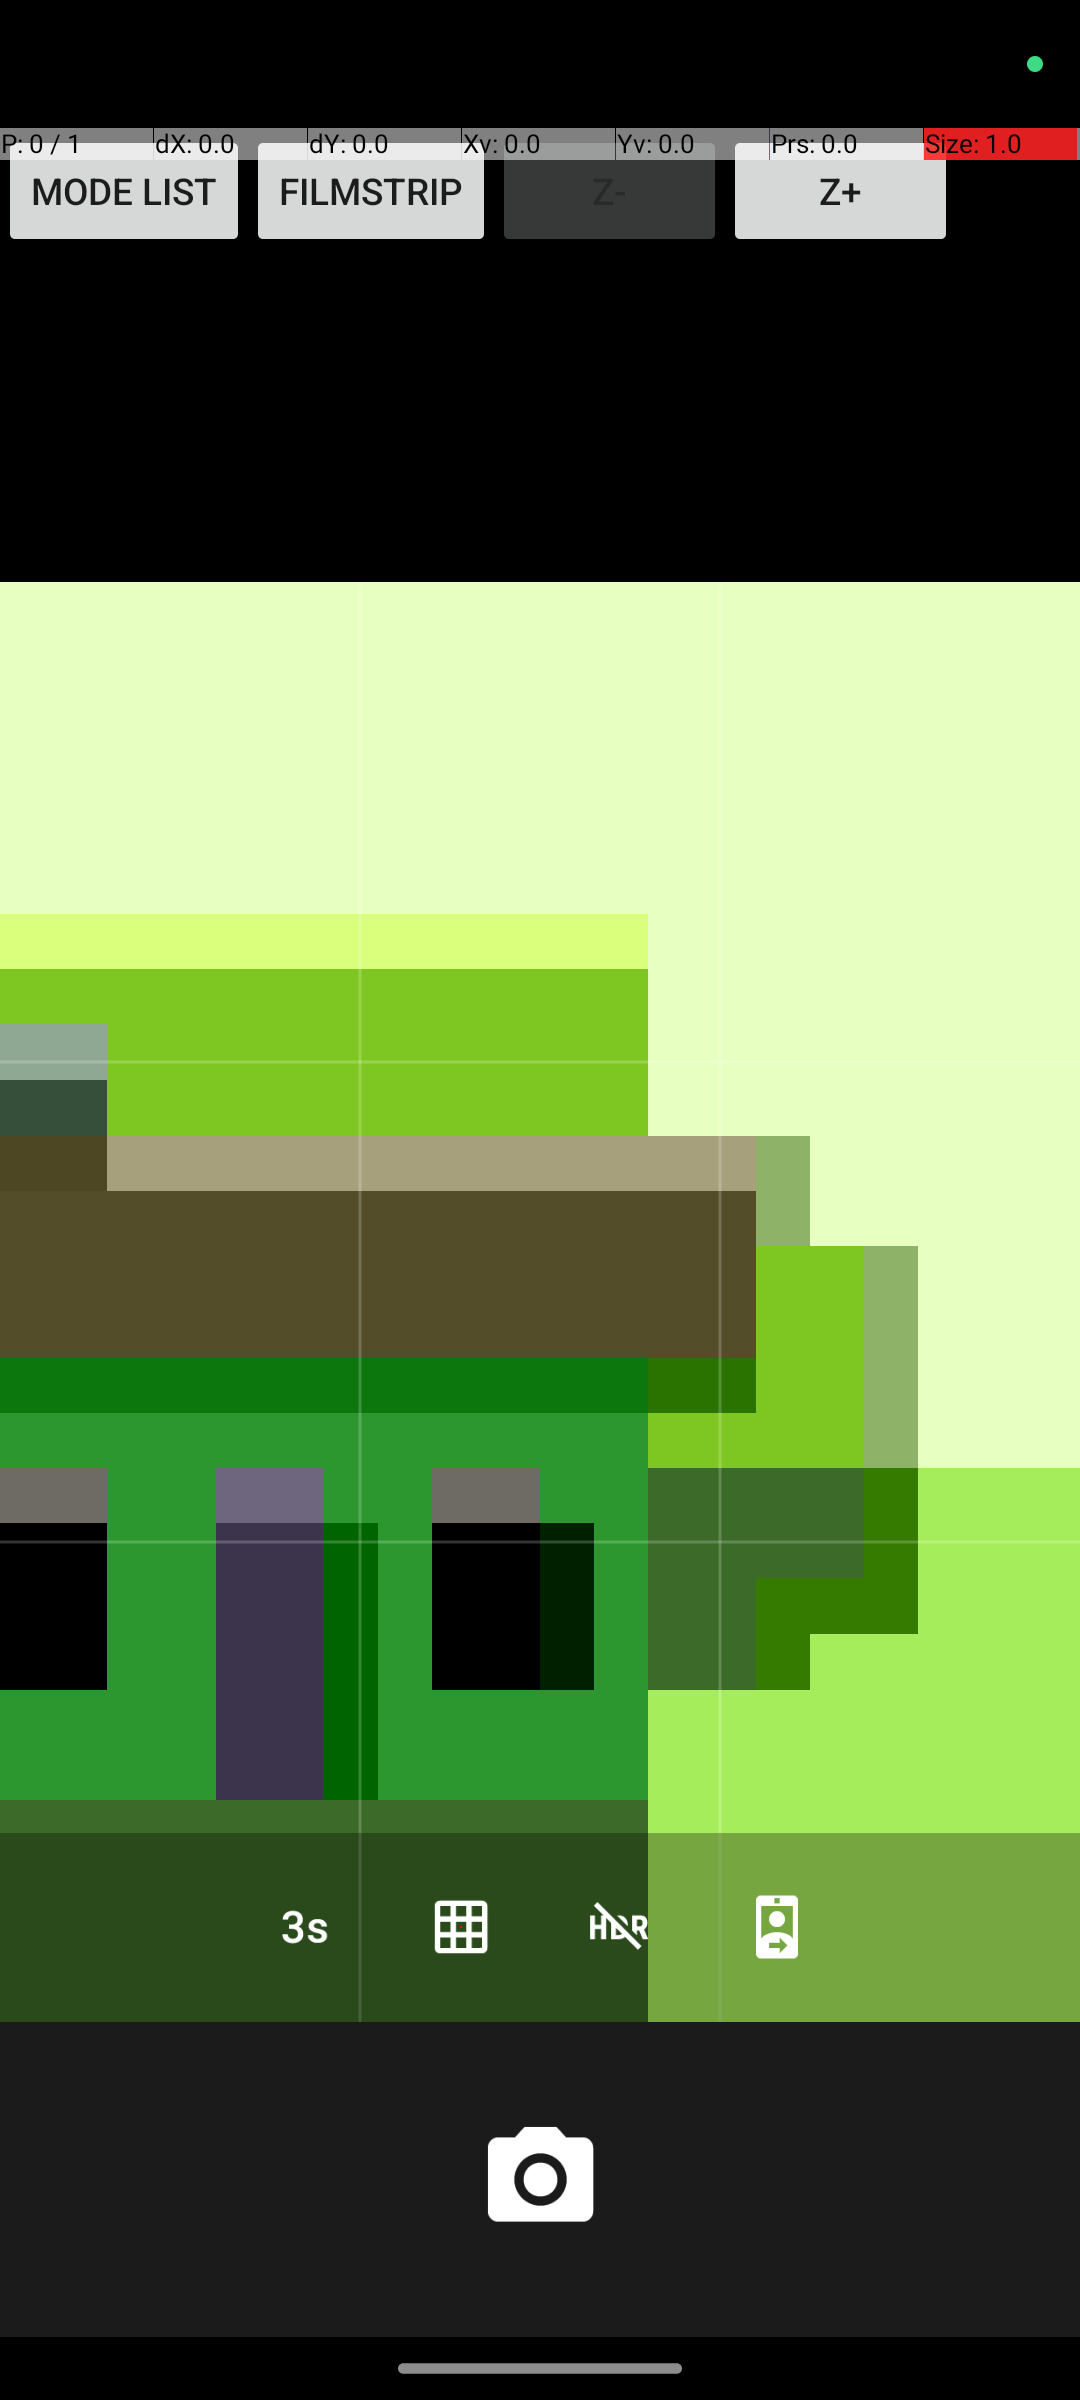 The image size is (1080, 2400). What do you see at coordinates (619, 1926) in the screenshot?
I see `HDR off` at bounding box center [619, 1926].